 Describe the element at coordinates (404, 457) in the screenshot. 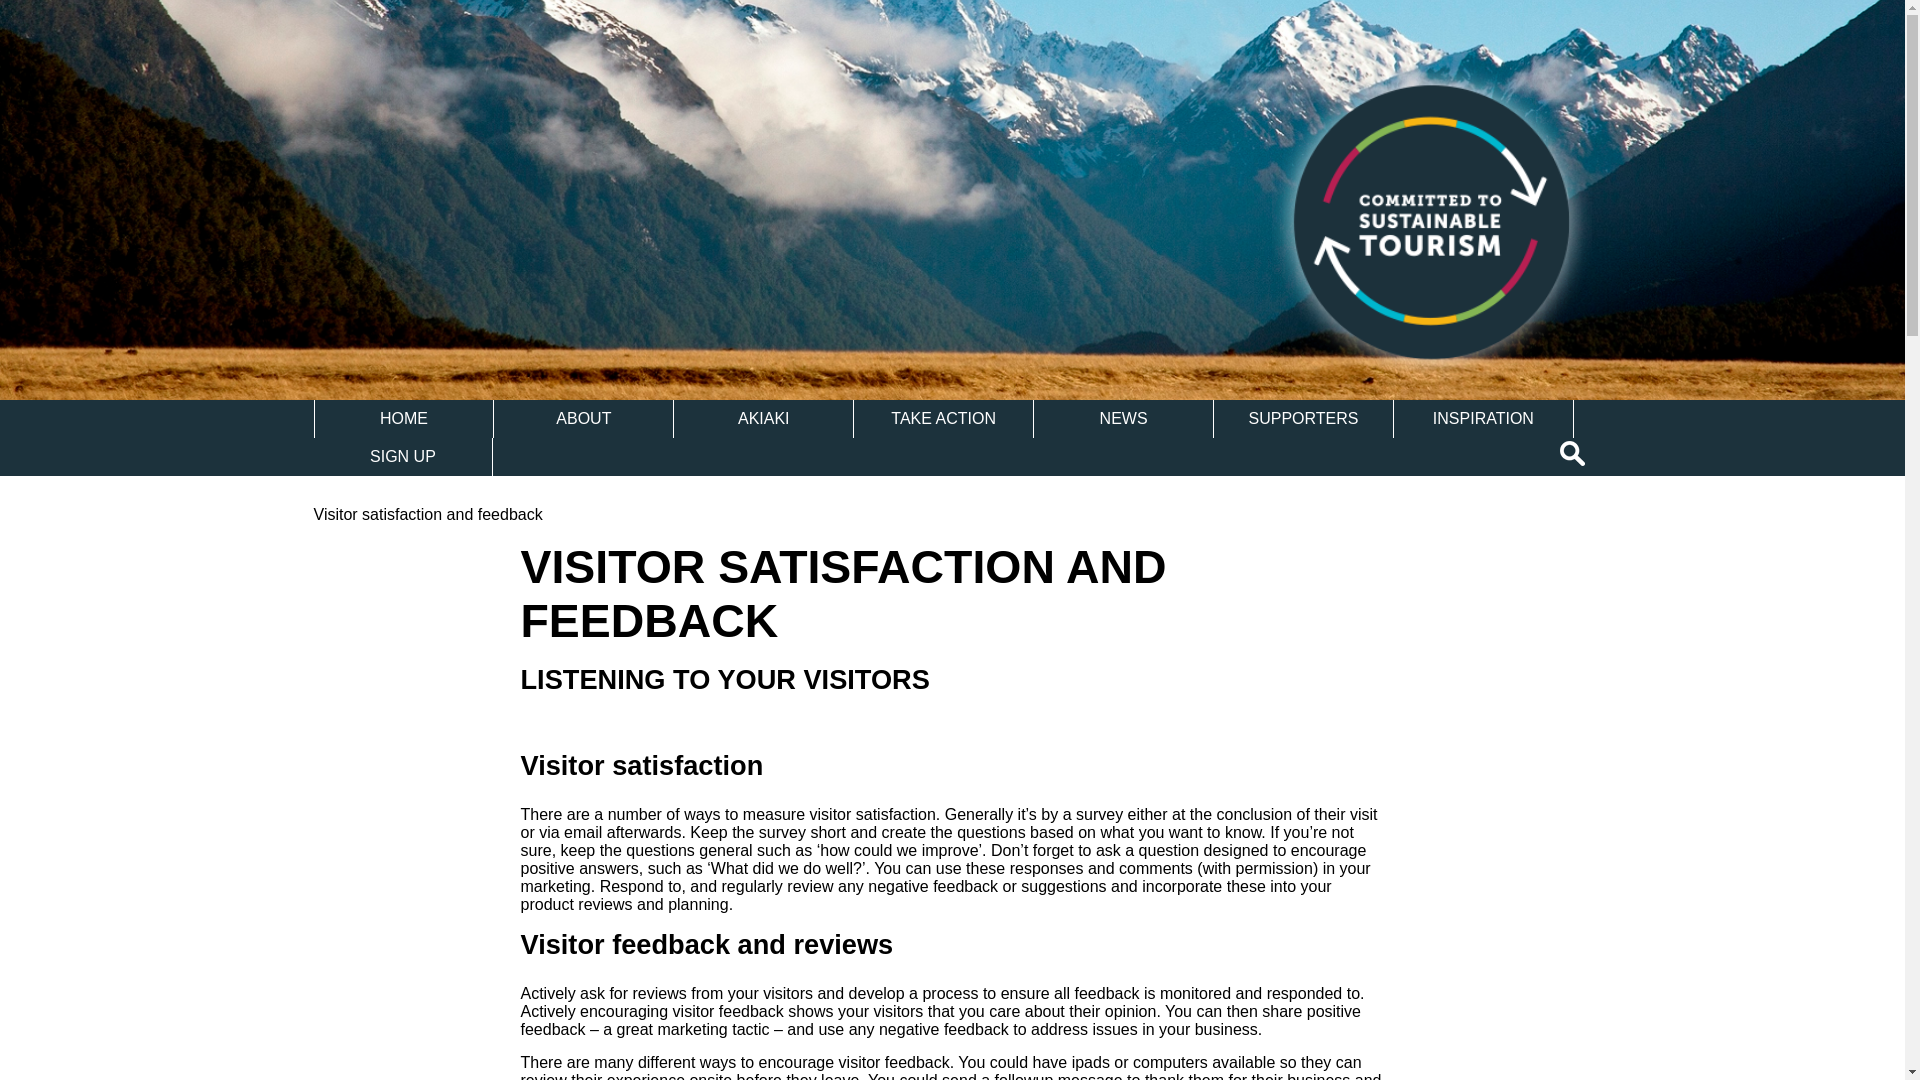

I see `SIGN UP` at that location.